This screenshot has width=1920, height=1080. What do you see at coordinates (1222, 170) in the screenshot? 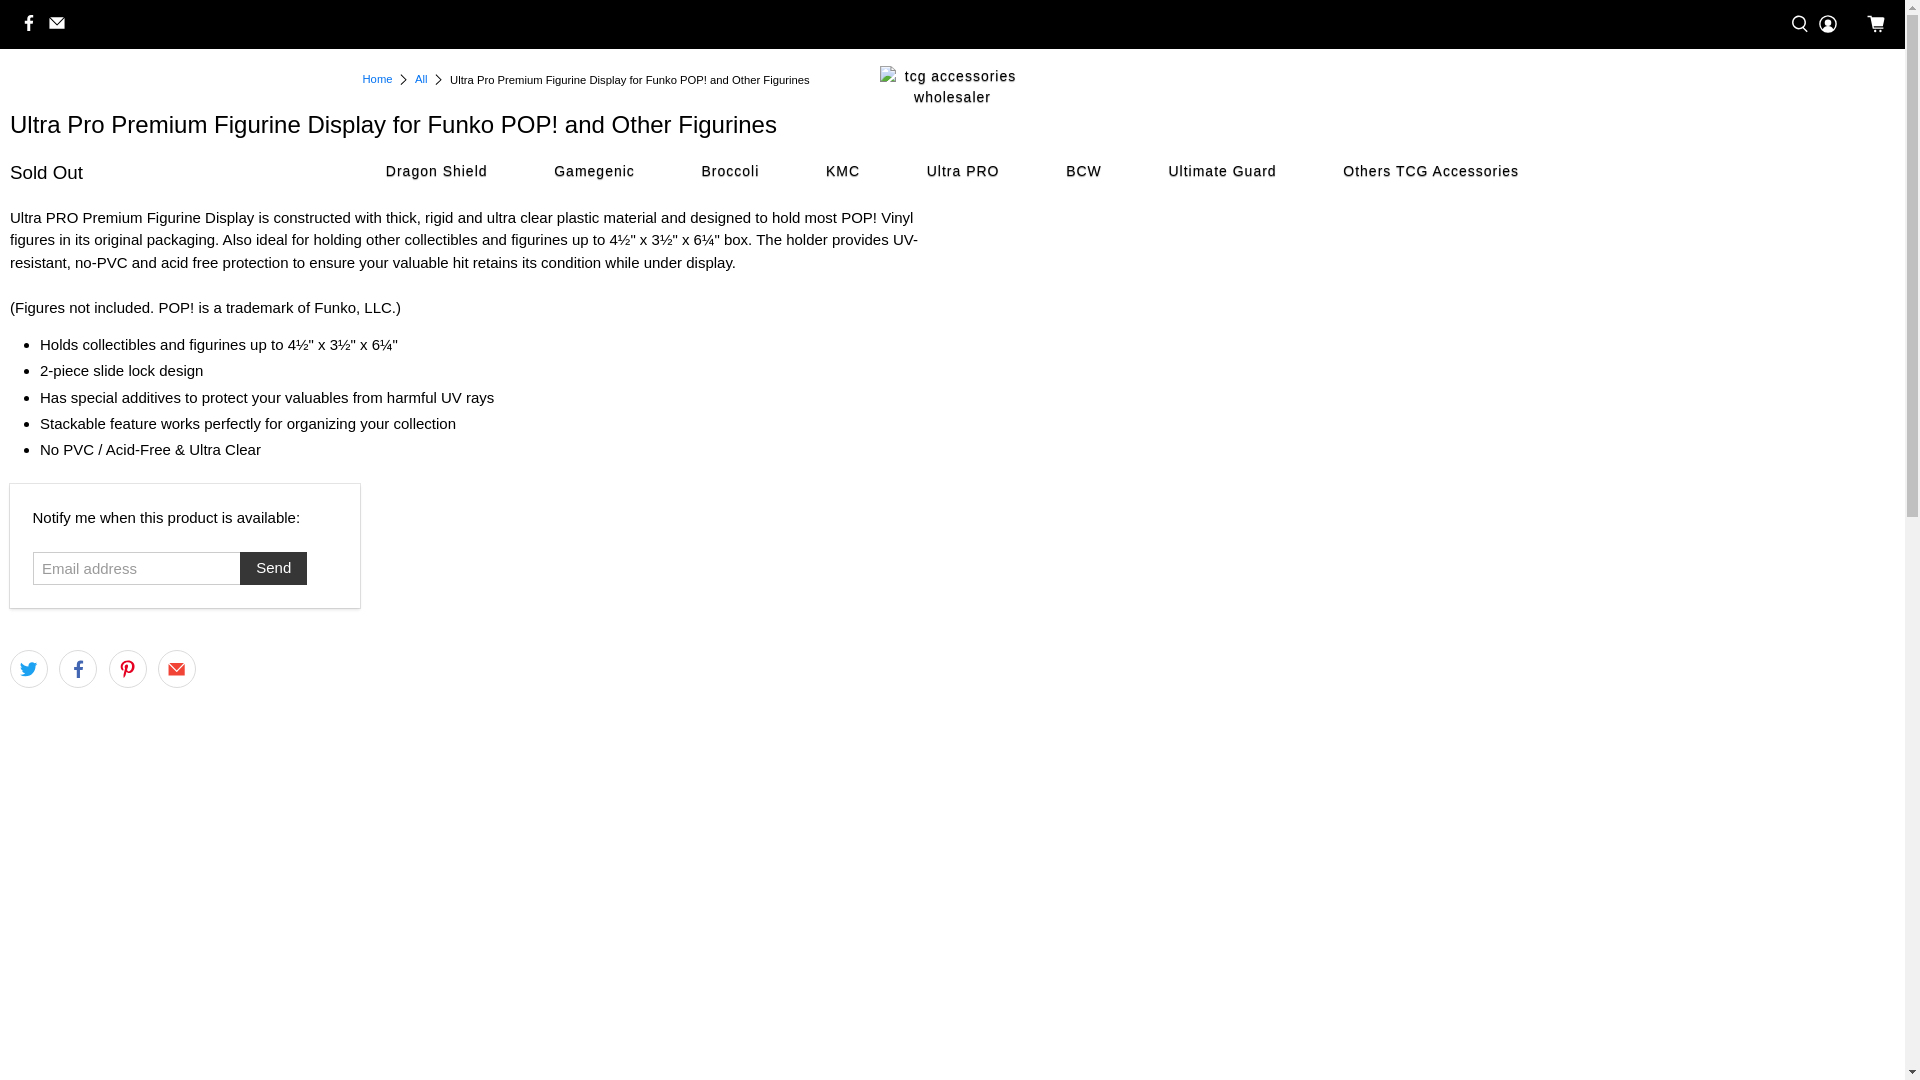
I see `Ultimate Guard` at bounding box center [1222, 170].